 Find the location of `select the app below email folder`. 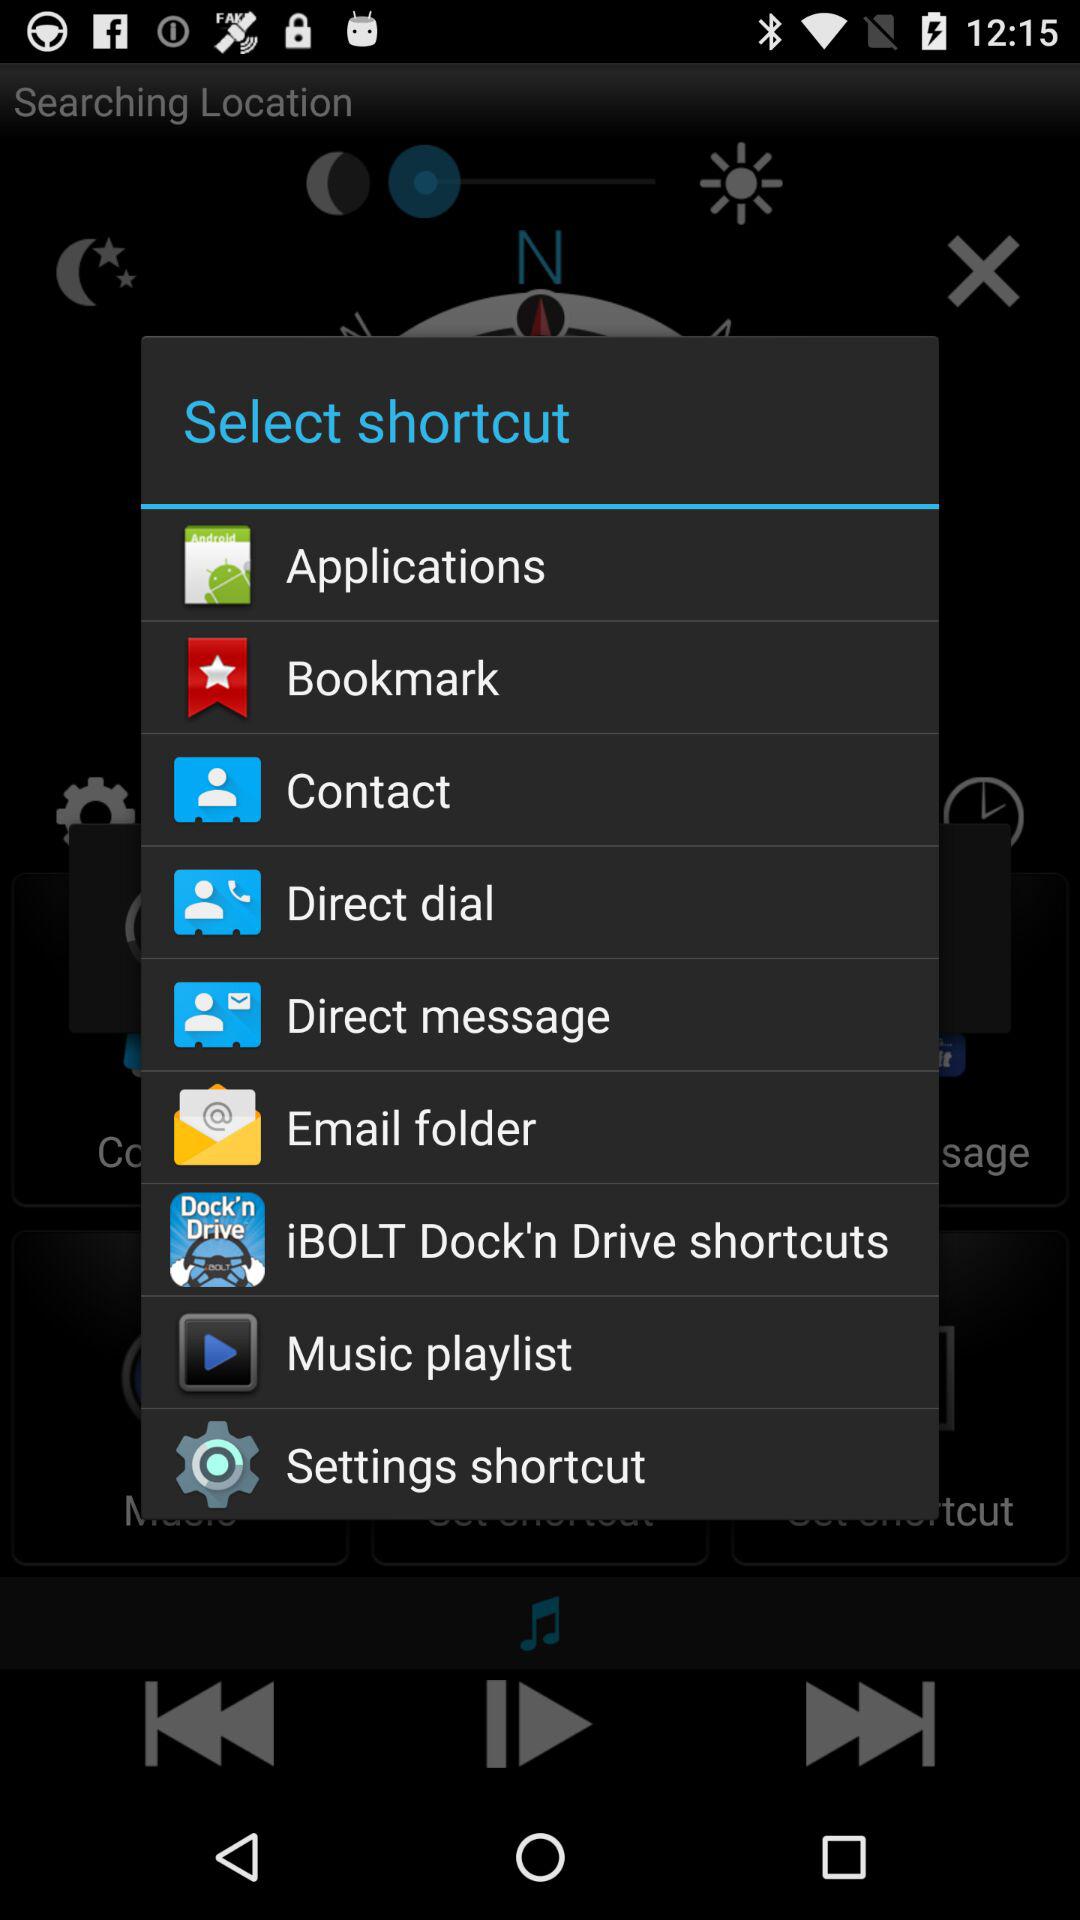

select the app below email folder is located at coordinates (539, 1240).